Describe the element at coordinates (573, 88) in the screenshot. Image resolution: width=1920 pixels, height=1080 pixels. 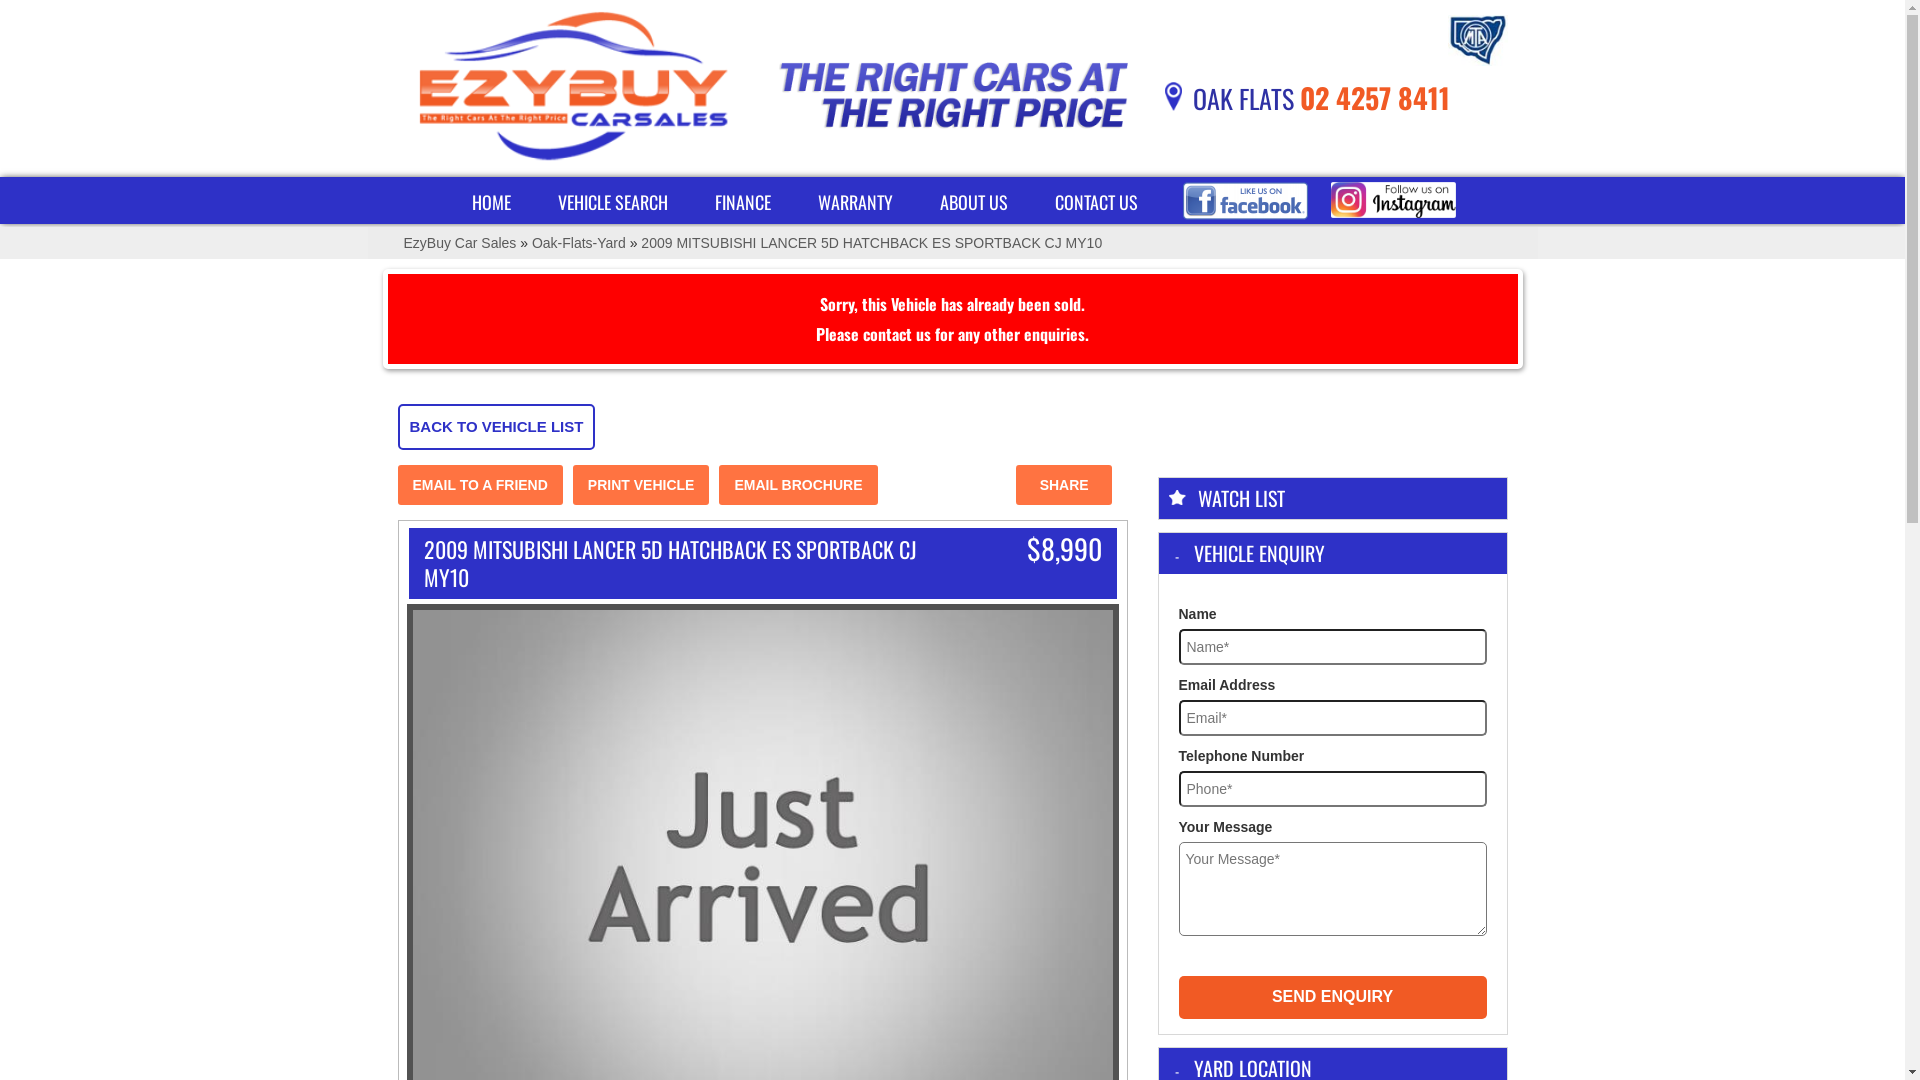
I see `Ezy Buy Car Sales` at that location.